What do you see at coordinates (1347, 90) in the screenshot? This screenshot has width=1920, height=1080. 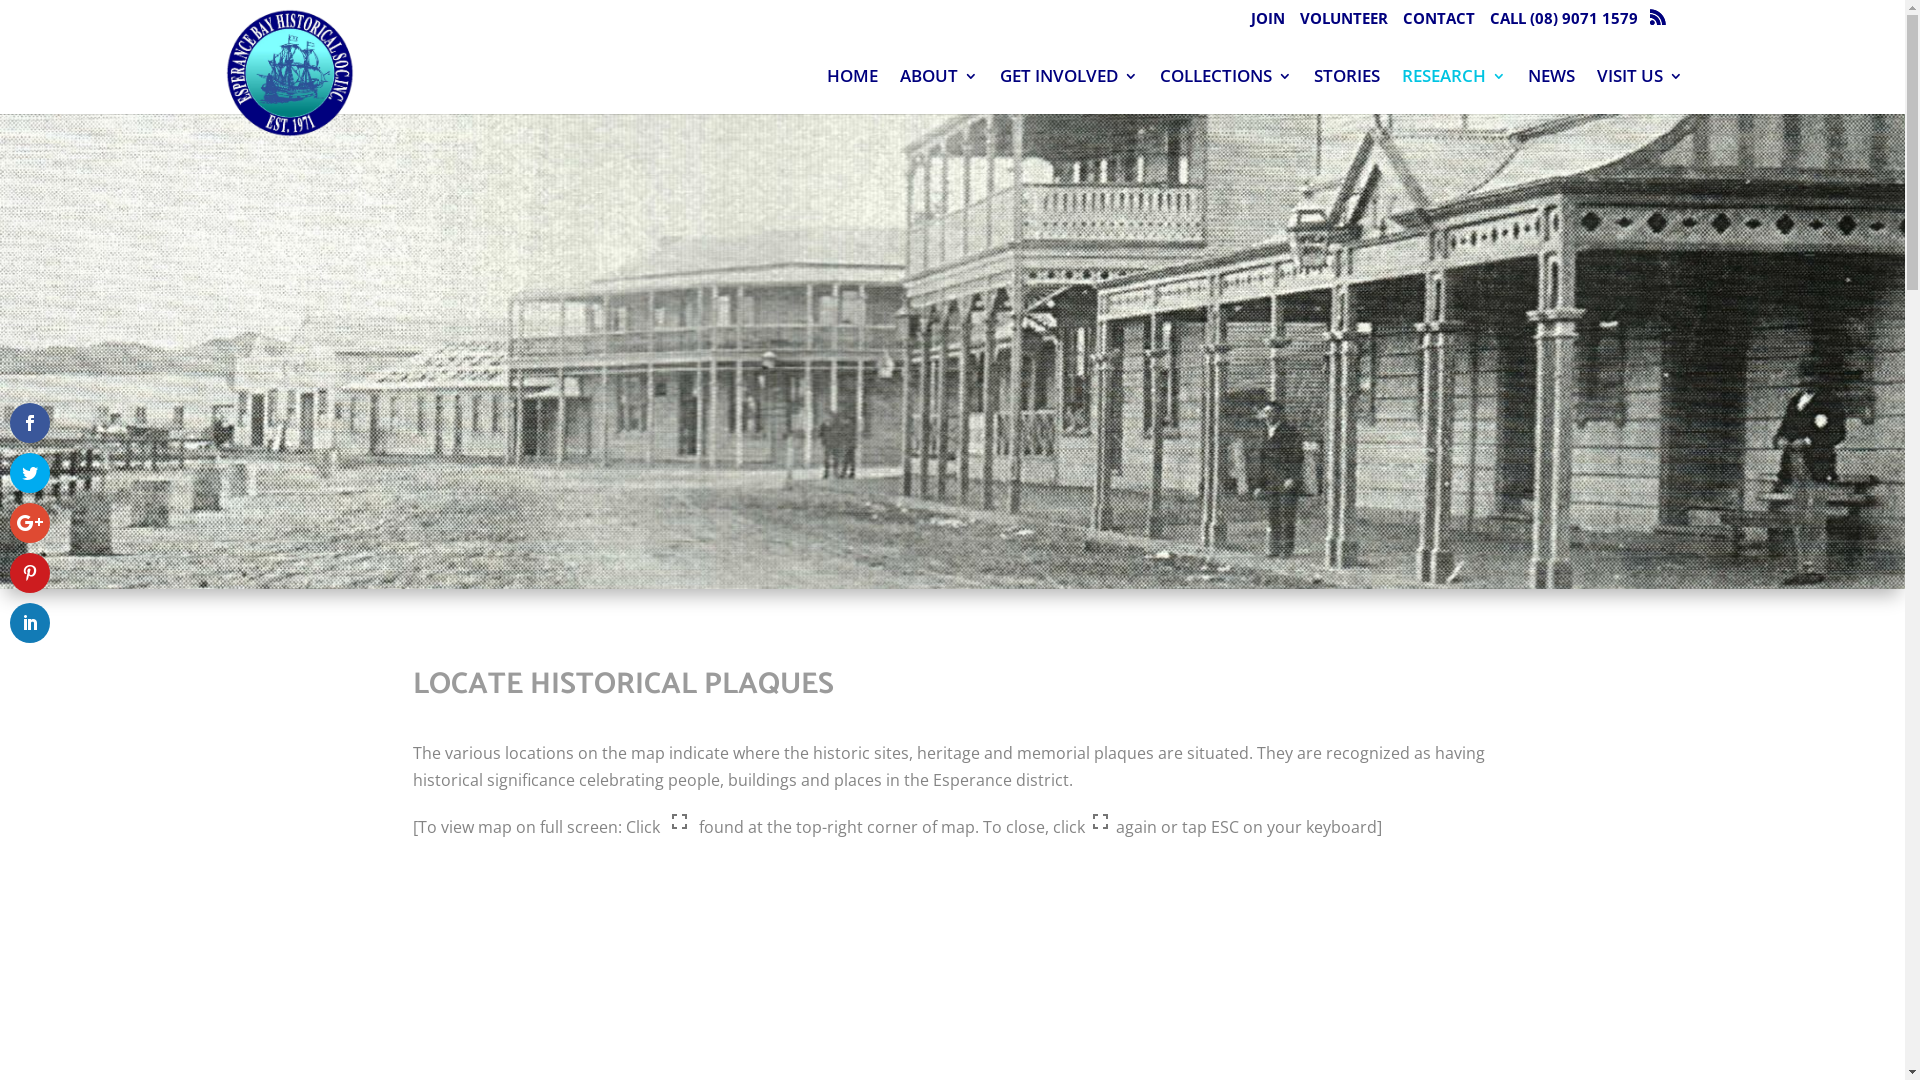 I see `STORIES` at bounding box center [1347, 90].